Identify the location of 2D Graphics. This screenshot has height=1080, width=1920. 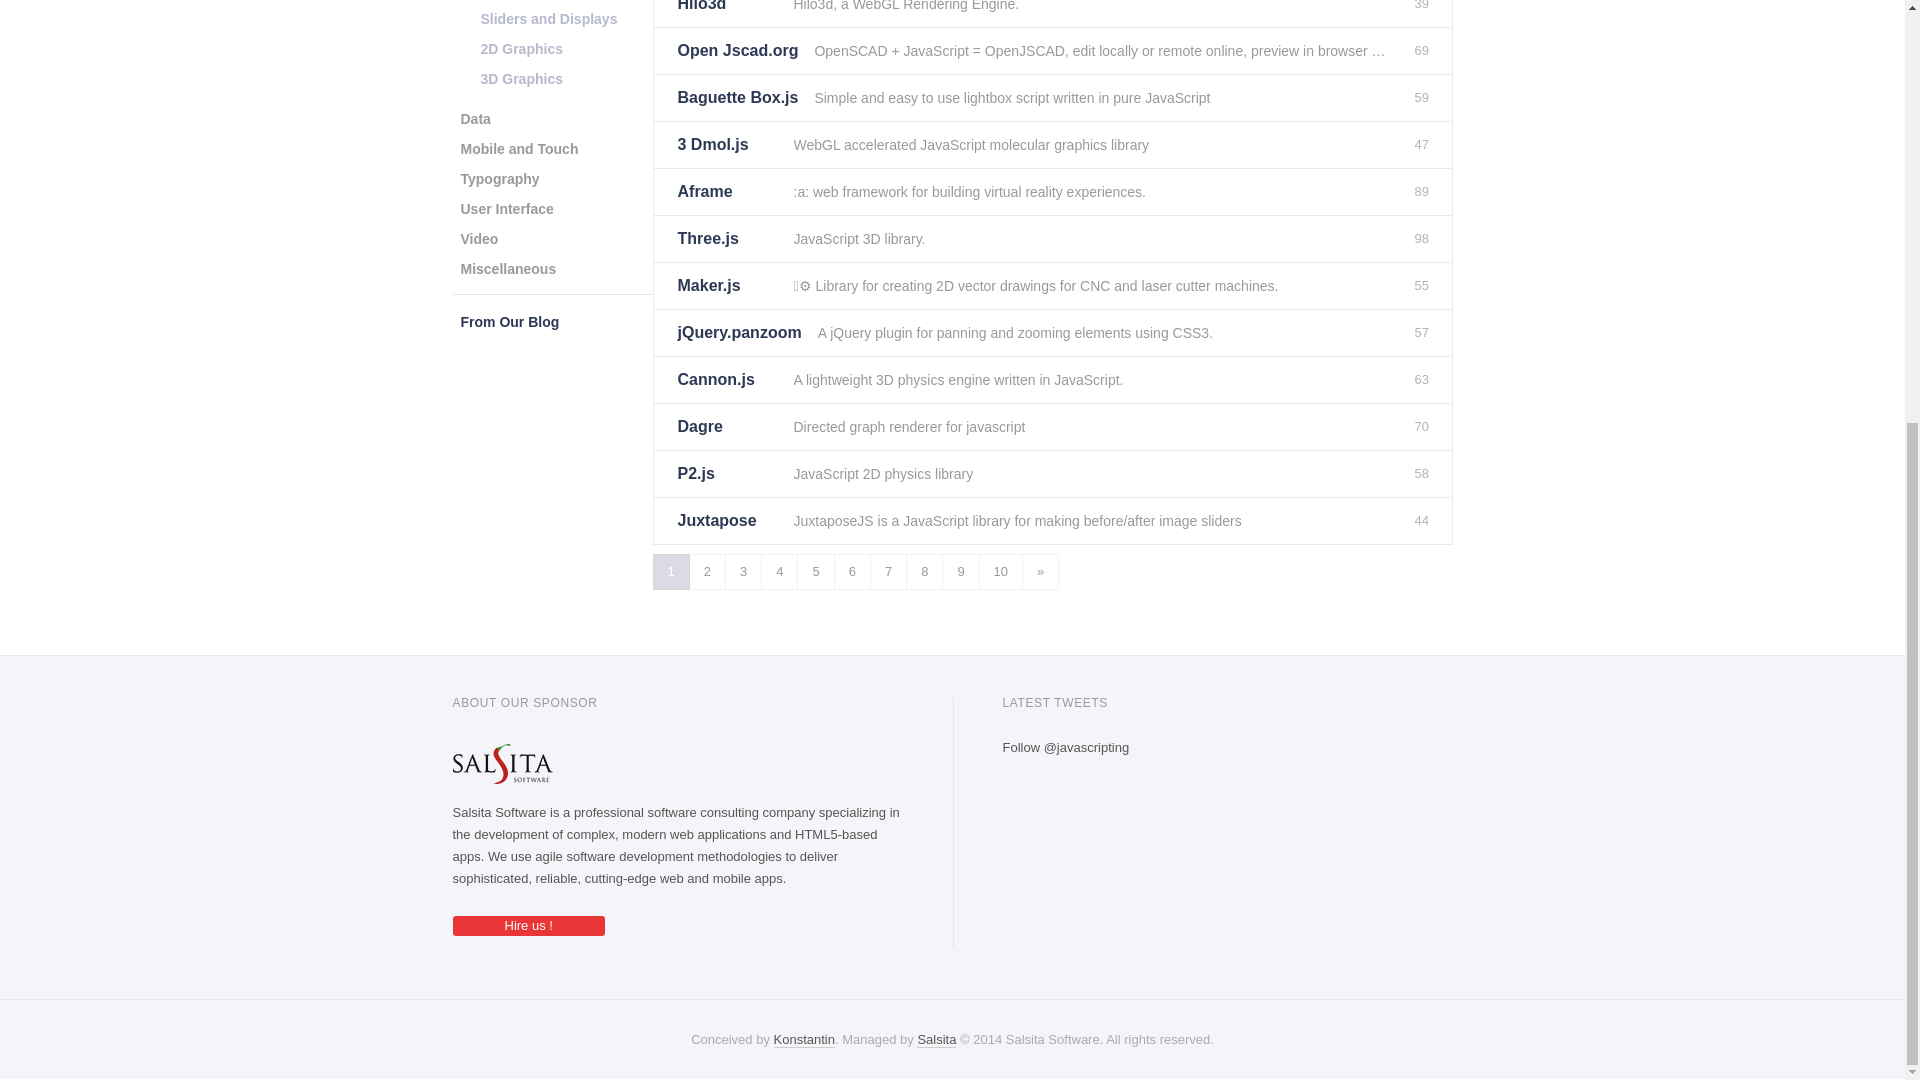
(521, 48).